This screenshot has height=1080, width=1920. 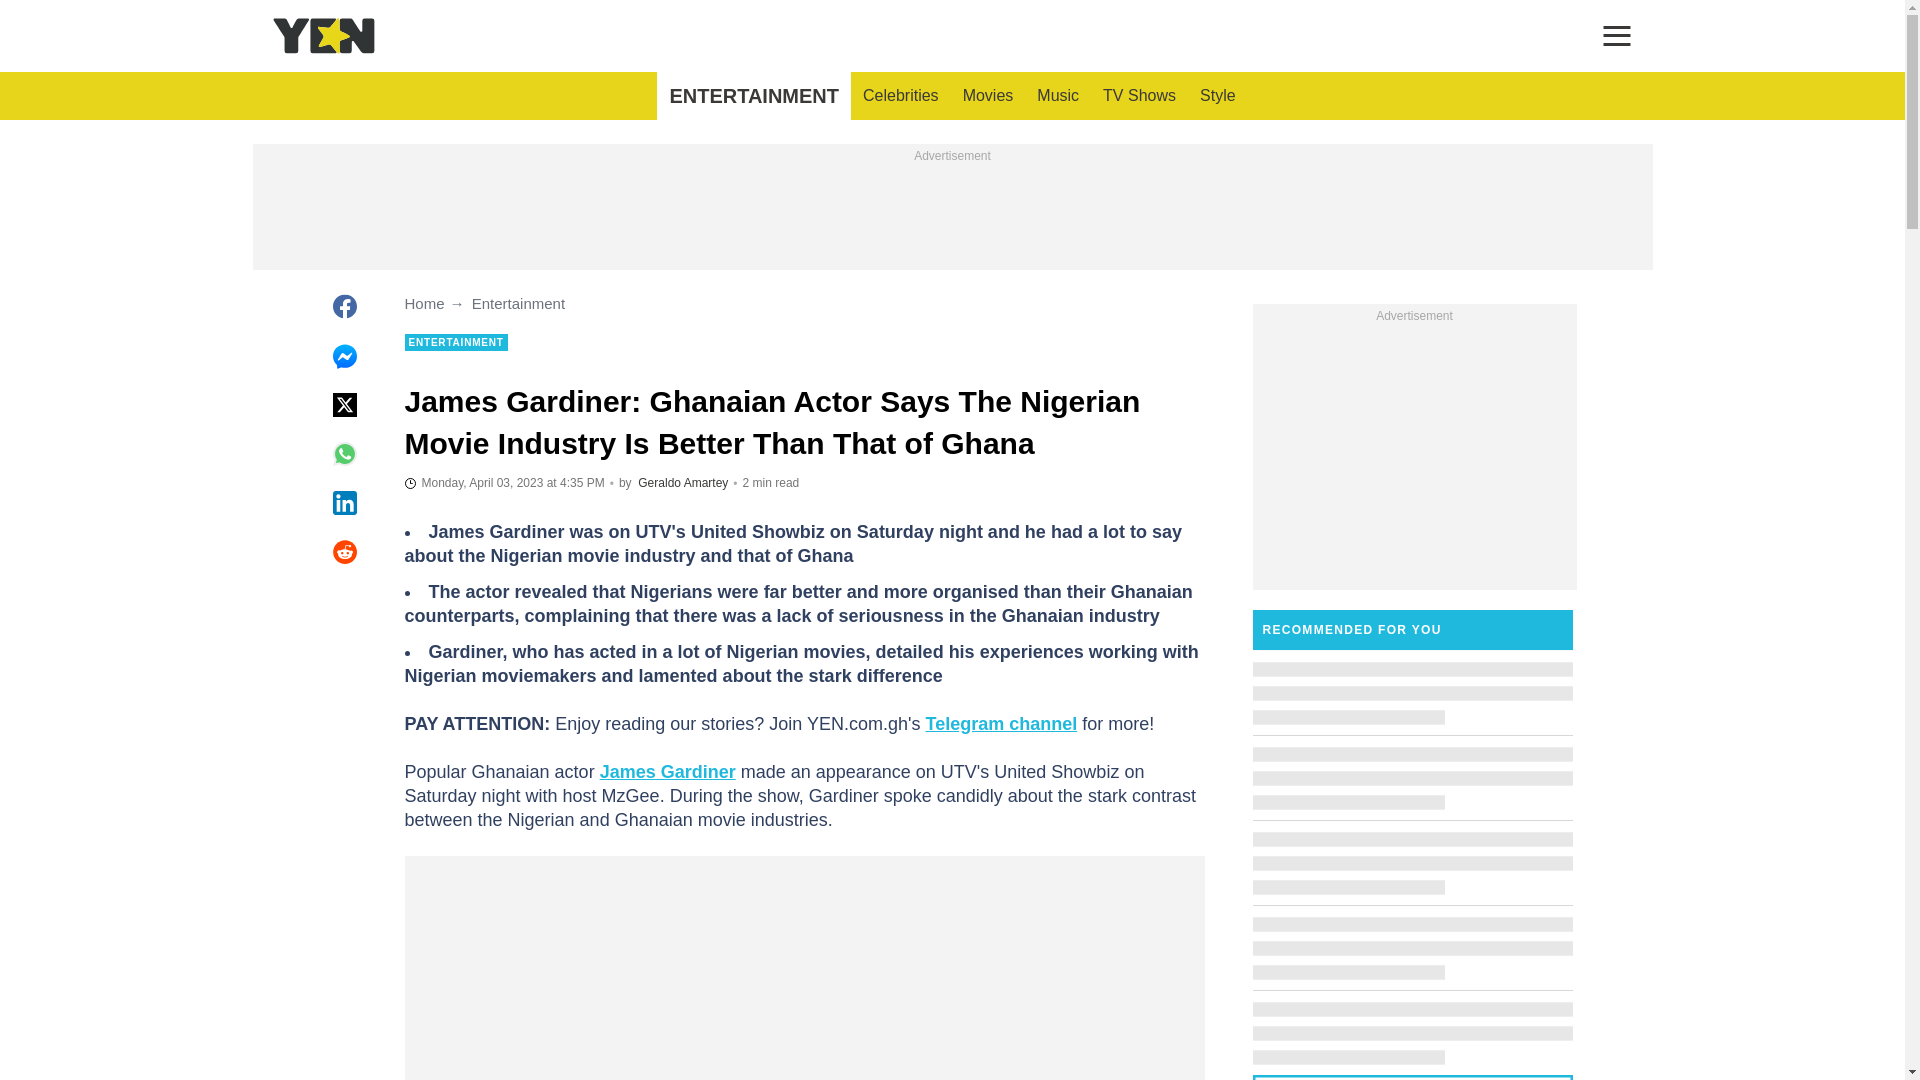 What do you see at coordinates (504, 482) in the screenshot?
I see `2023-04-03T16:35:57Z` at bounding box center [504, 482].